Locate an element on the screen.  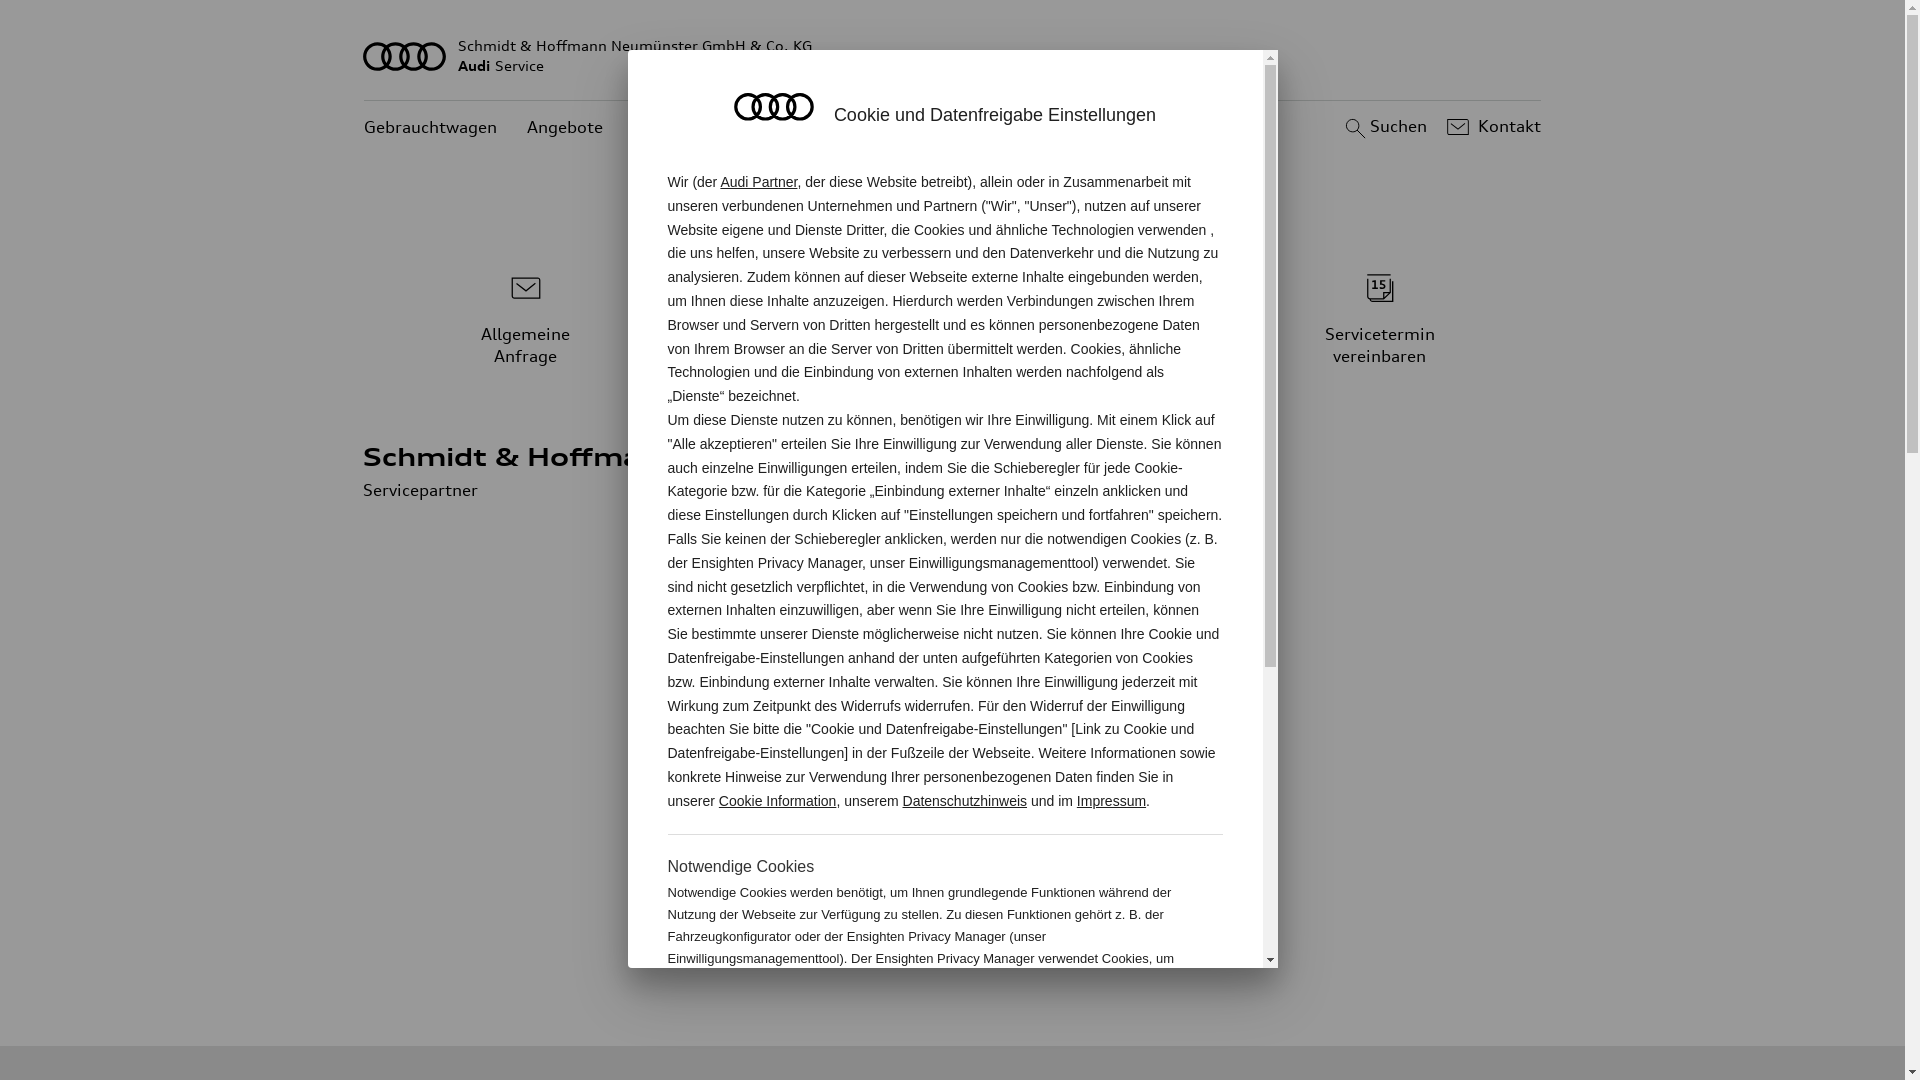
Suchen is located at coordinates (1384, 127).